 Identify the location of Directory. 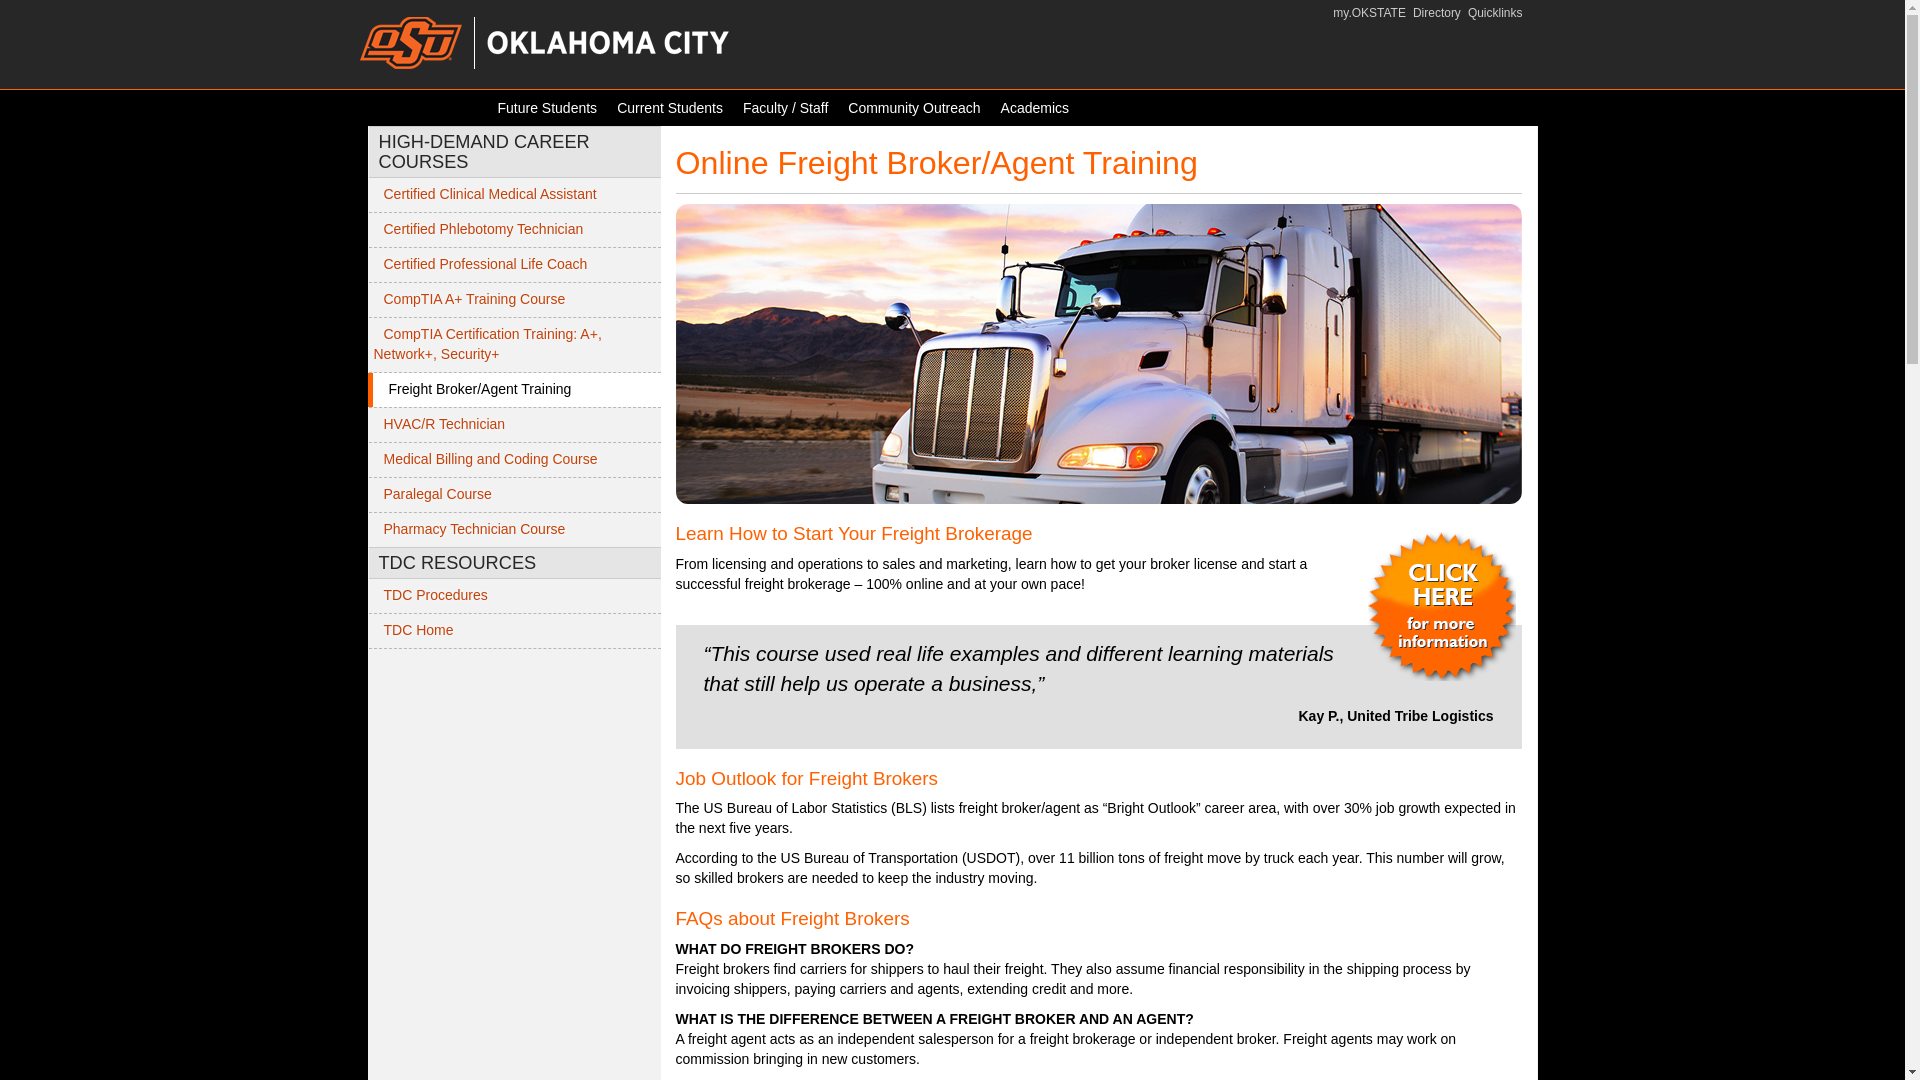
(1437, 13).